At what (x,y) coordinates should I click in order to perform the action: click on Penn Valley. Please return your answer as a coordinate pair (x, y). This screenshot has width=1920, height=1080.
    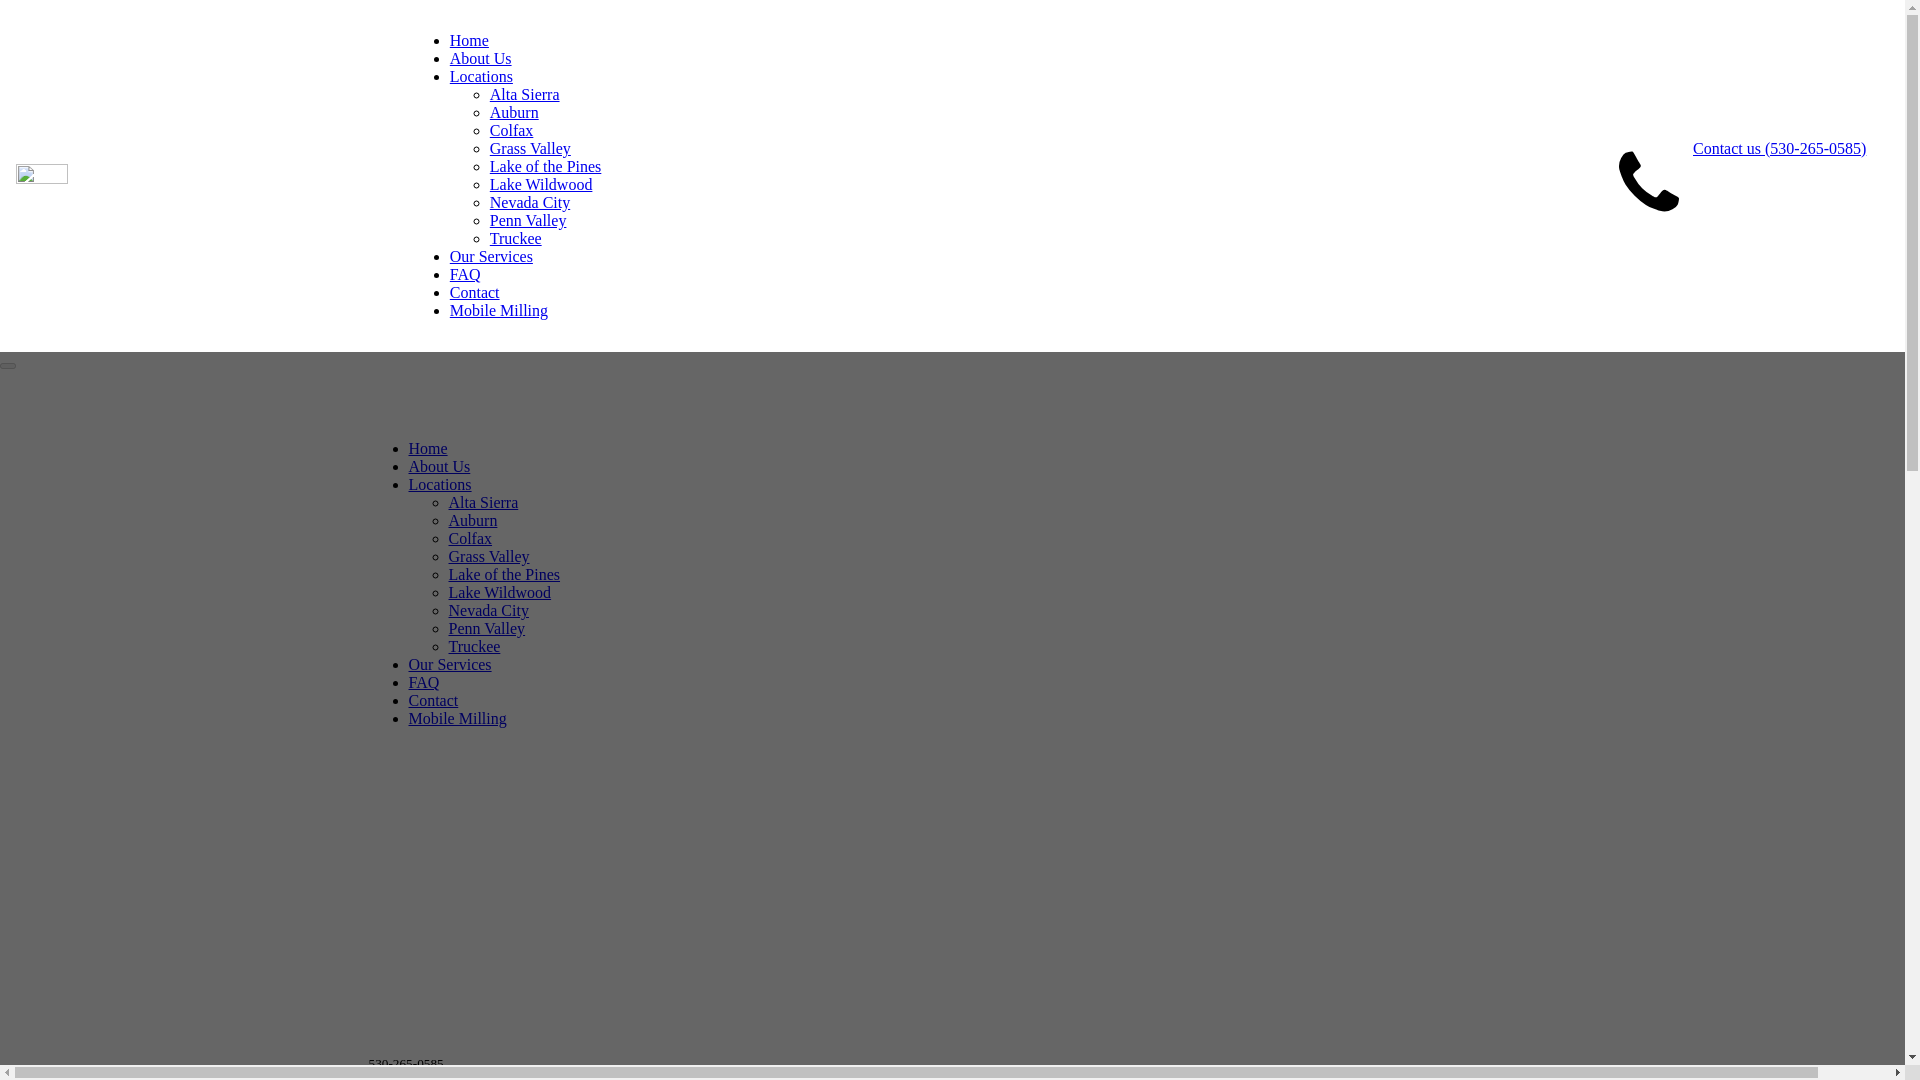
    Looking at the image, I should click on (486, 628).